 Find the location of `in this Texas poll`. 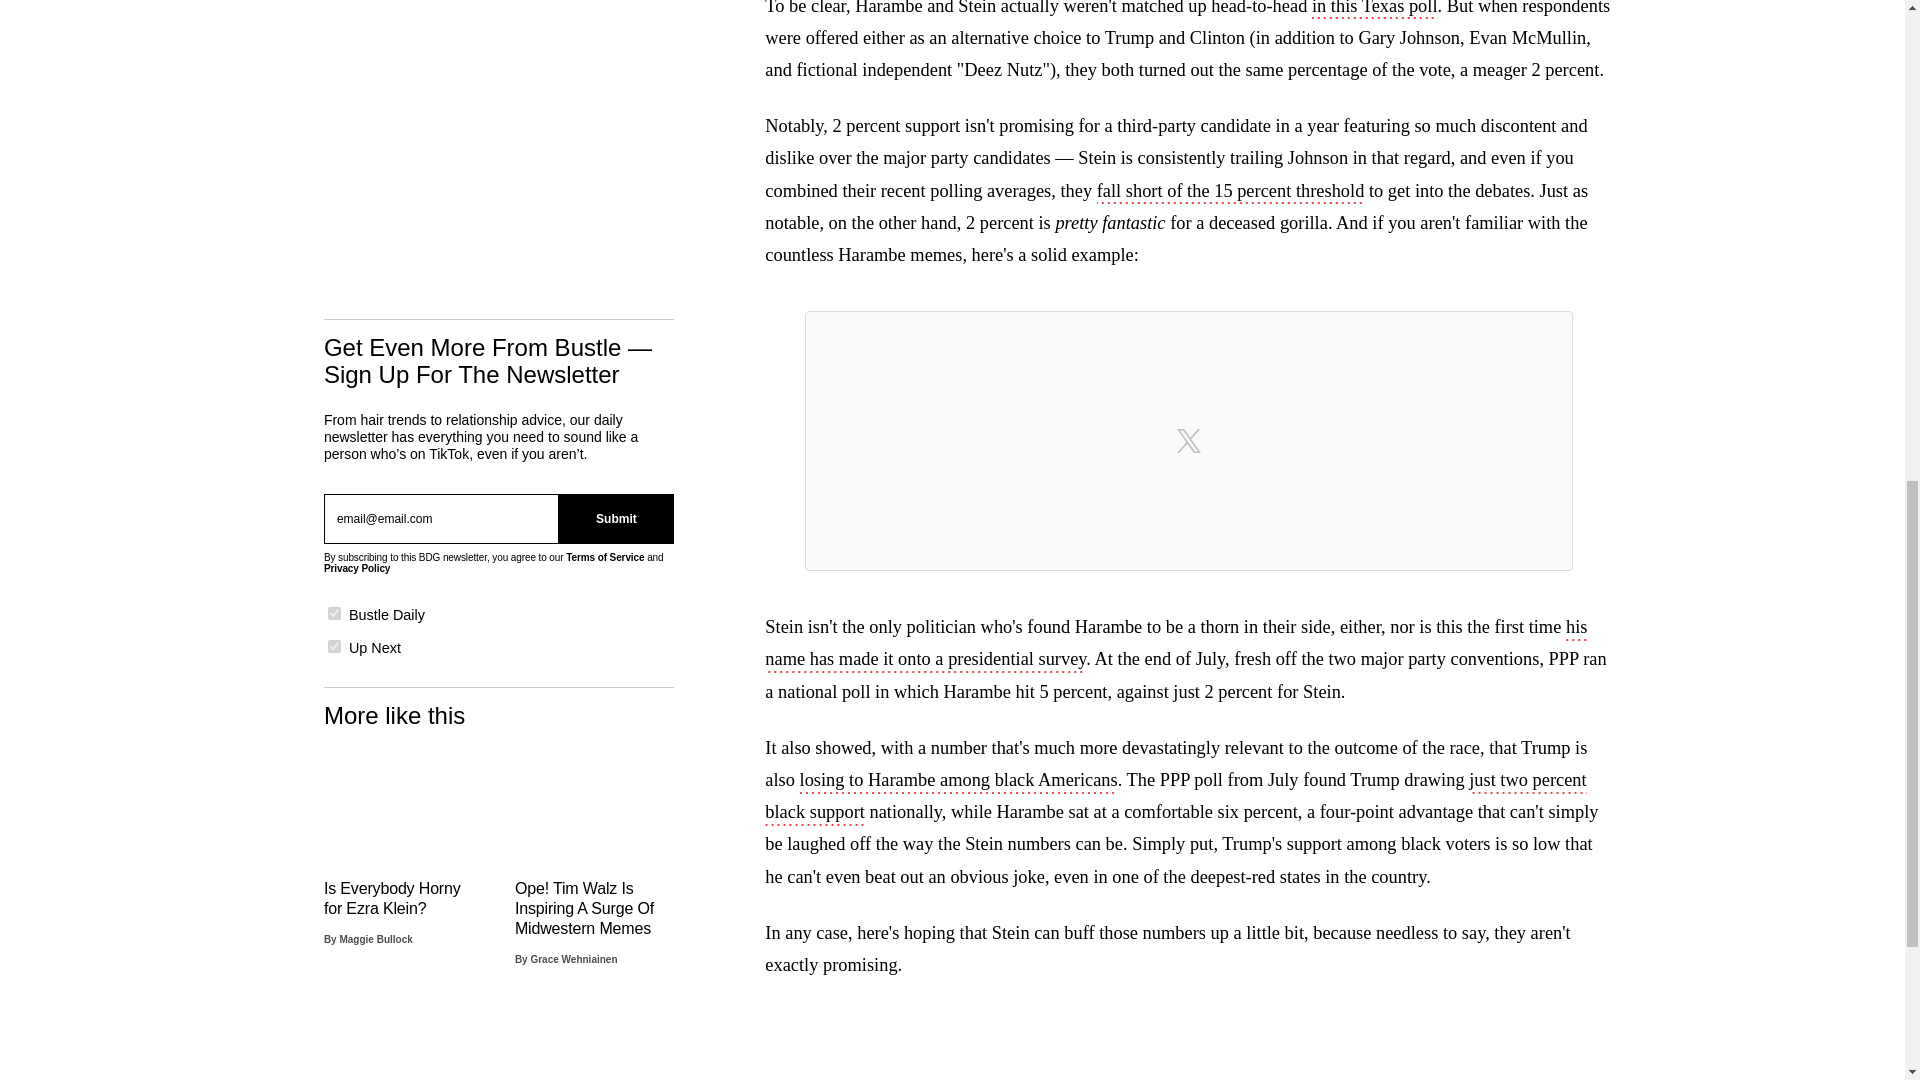

in this Texas poll is located at coordinates (1374, 10).